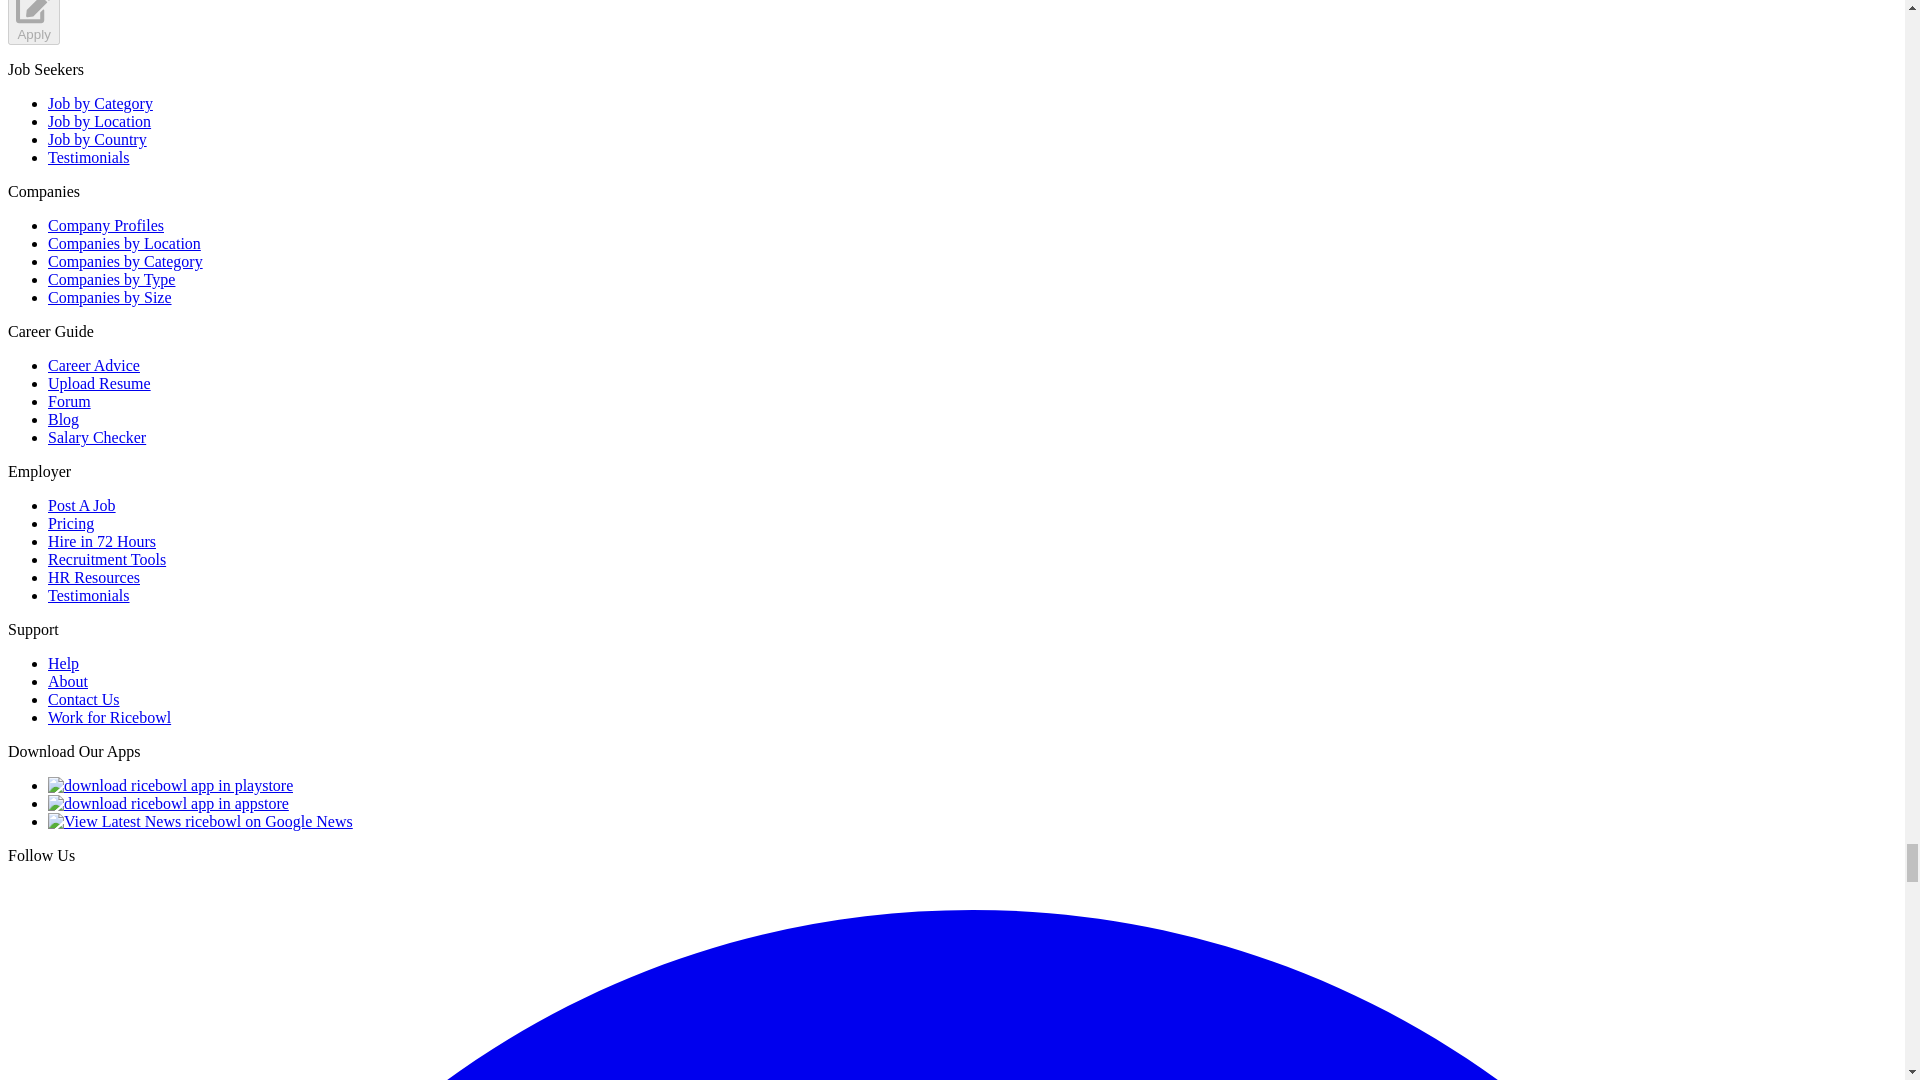  I want to click on Apply, so click(33, 22).